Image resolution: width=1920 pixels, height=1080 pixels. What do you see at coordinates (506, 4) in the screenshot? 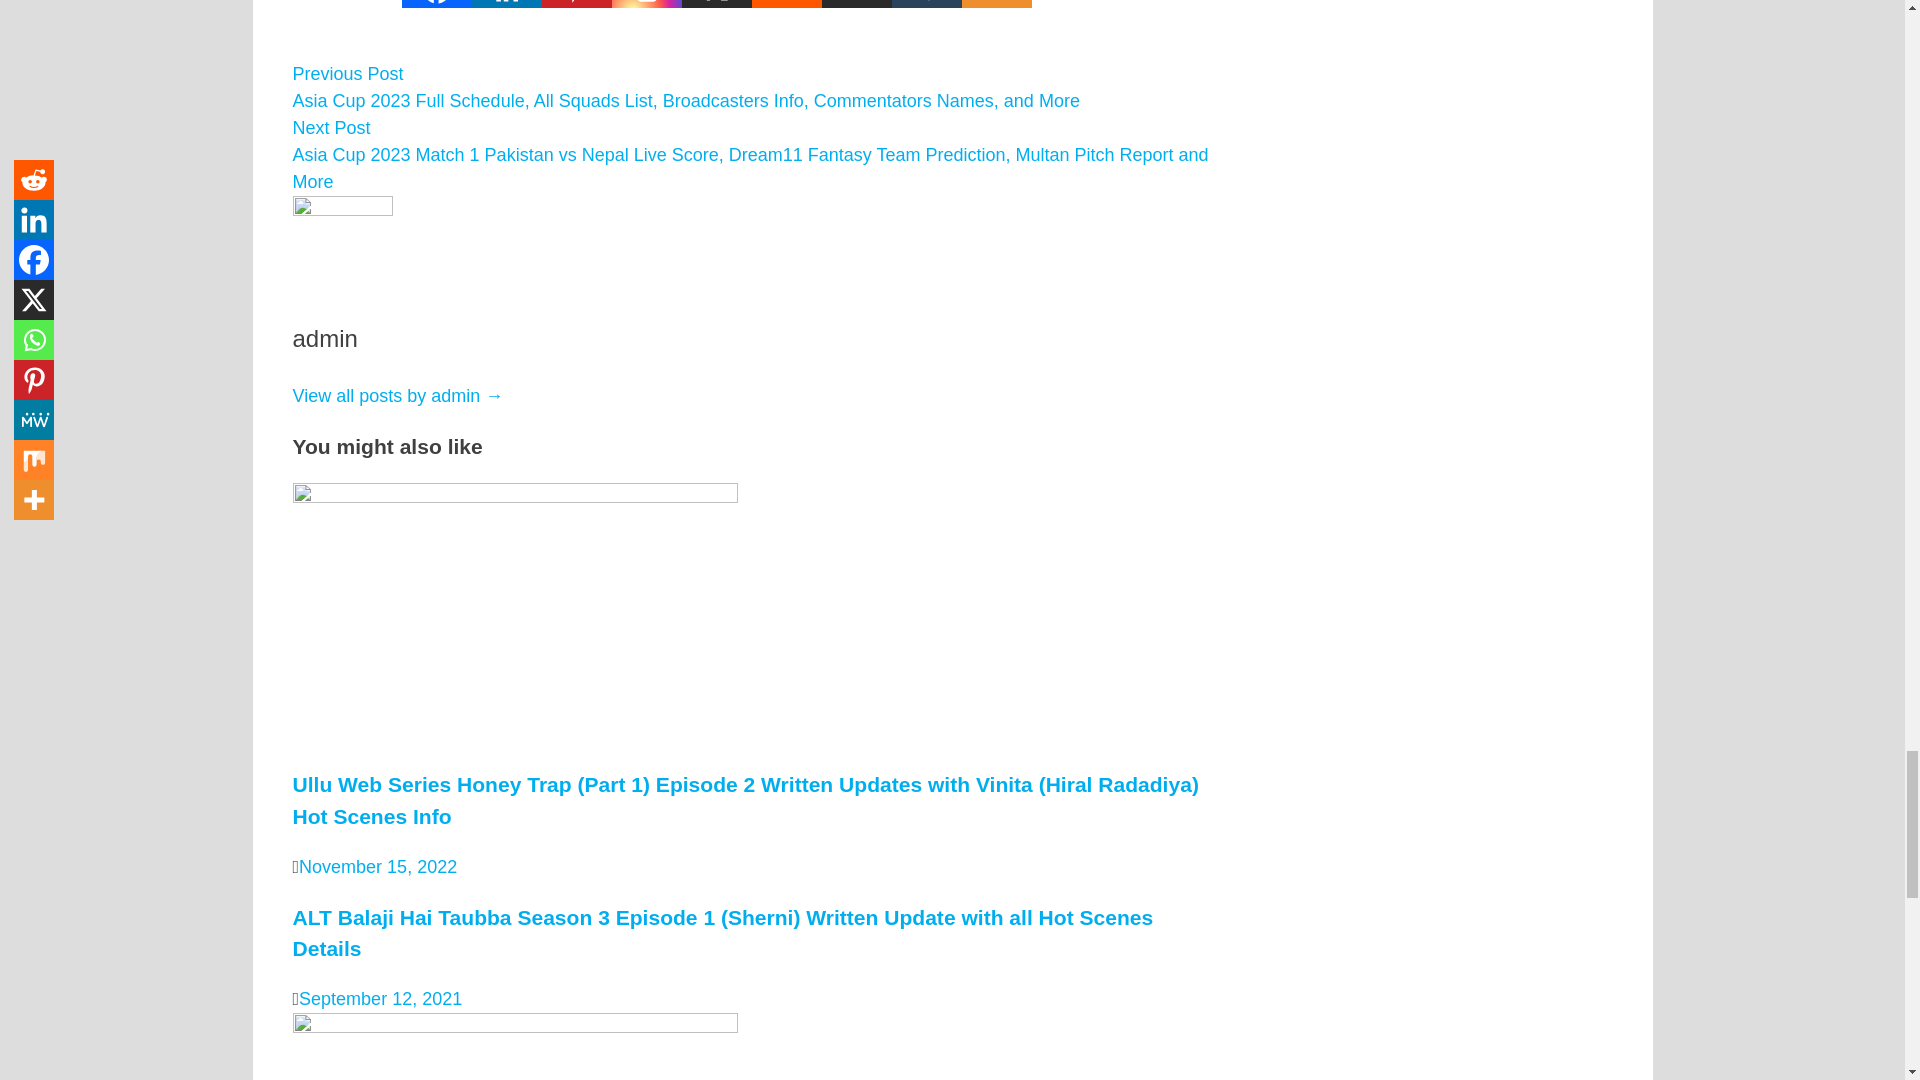
I see `Linkedin` at bounding box center [506, 4].